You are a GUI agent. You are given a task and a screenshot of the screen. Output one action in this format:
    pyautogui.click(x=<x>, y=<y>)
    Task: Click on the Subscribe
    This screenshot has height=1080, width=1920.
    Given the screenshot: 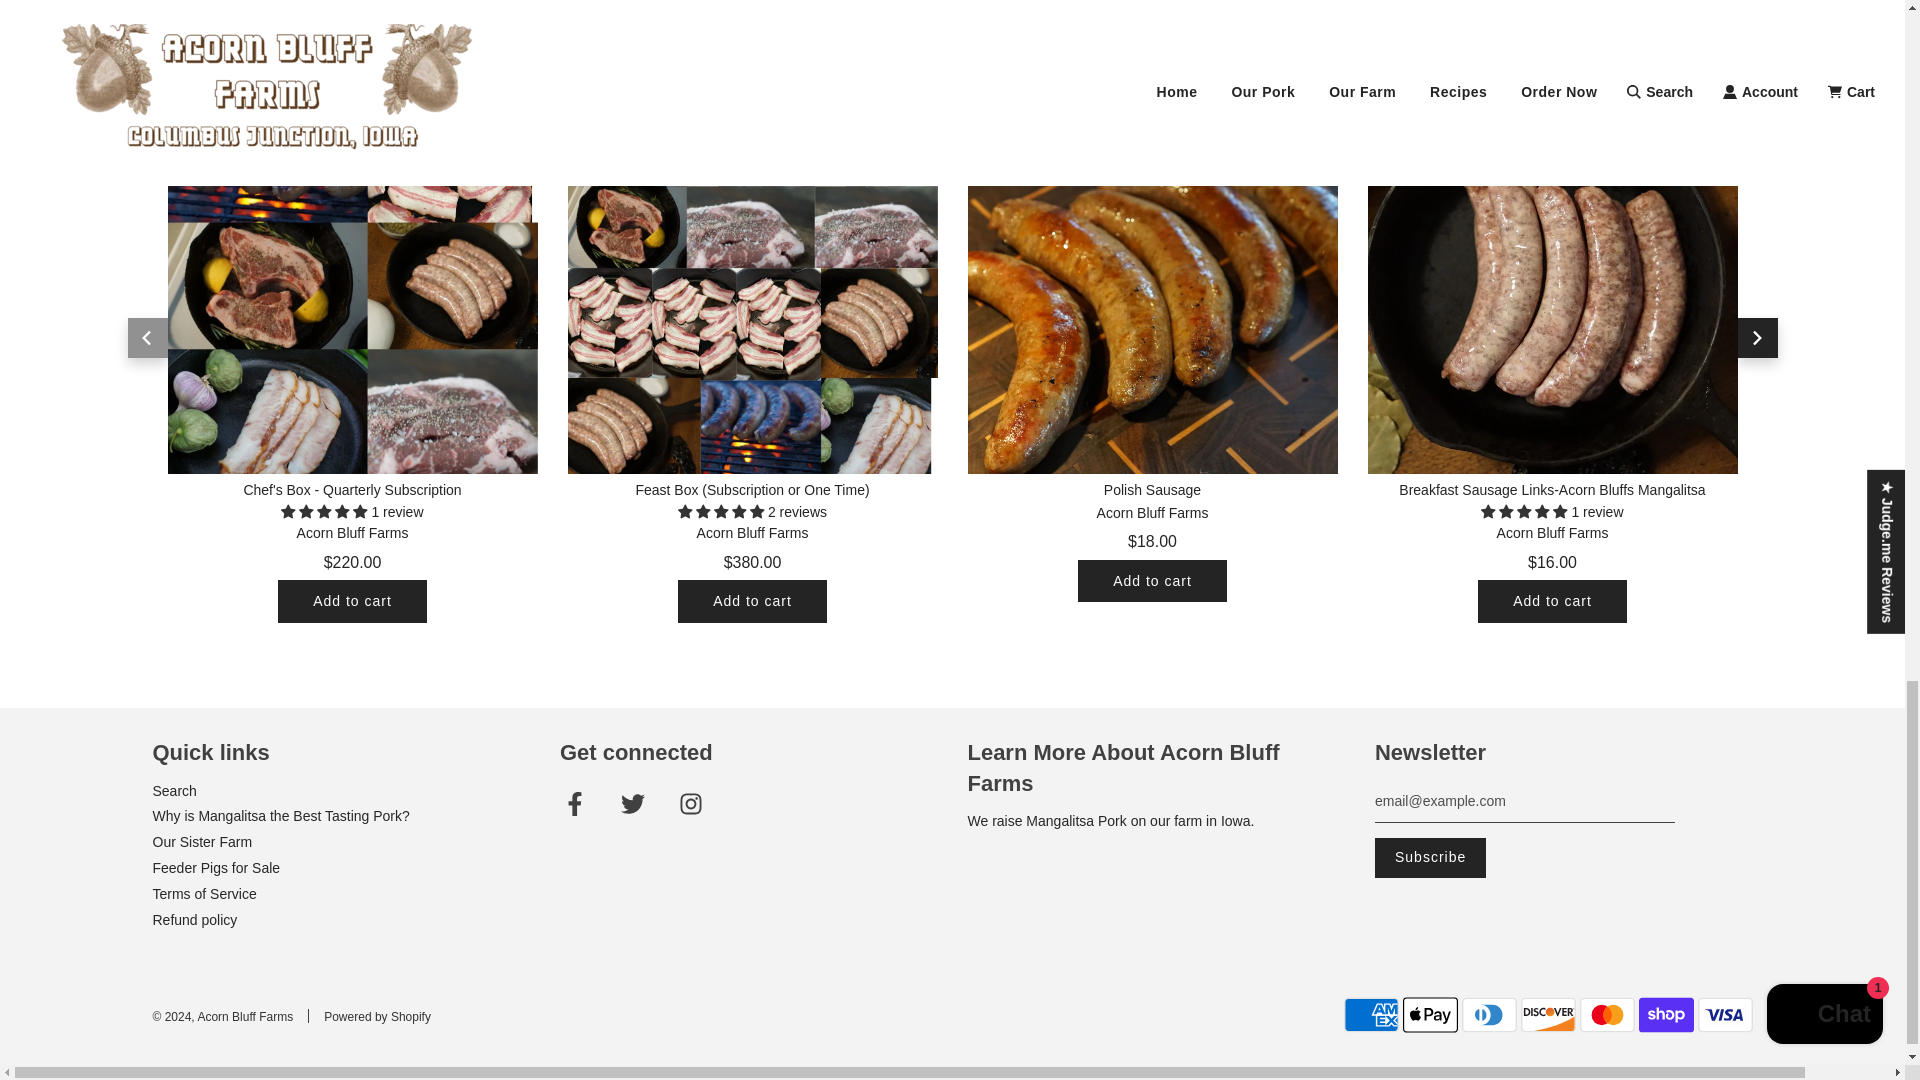 What is the action you would take?
    pyautogui.click(x=1430, y=858)
    